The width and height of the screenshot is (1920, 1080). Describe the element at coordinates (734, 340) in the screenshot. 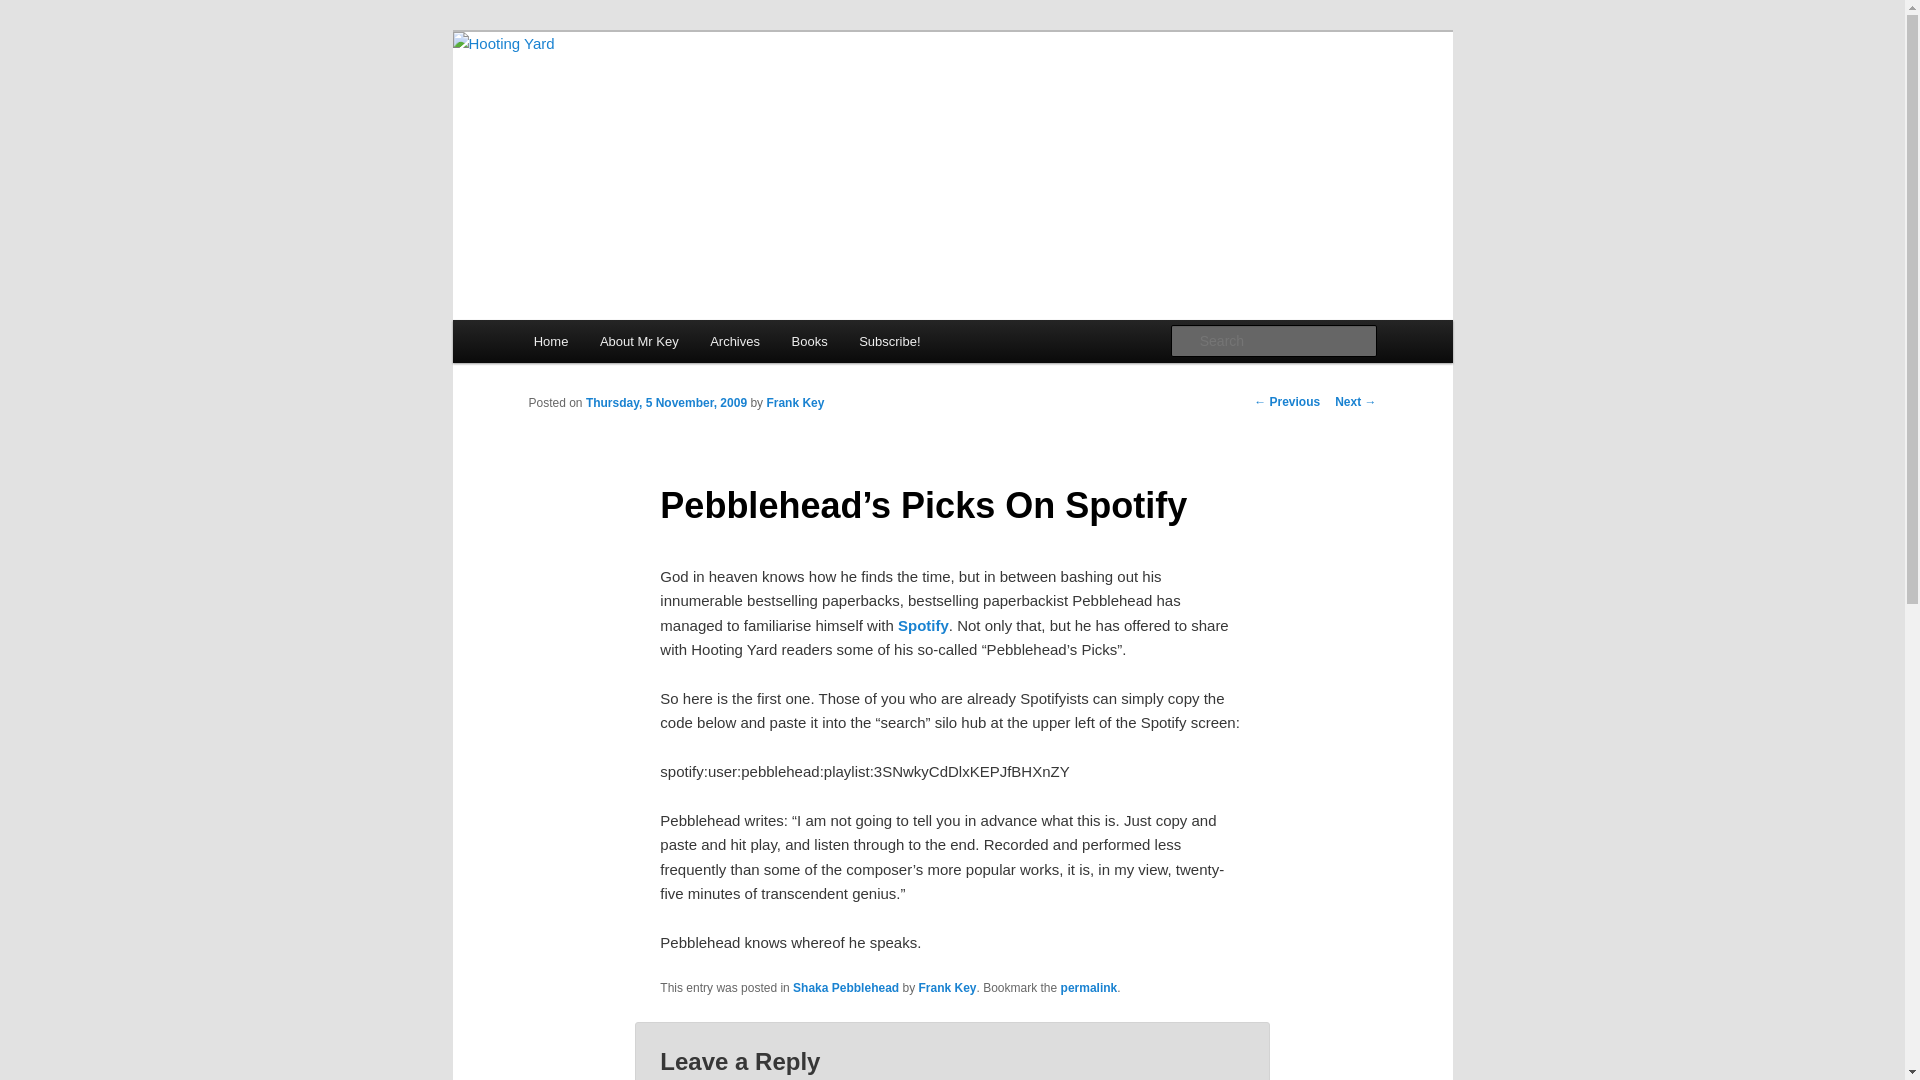

I see `Archives` at that location.